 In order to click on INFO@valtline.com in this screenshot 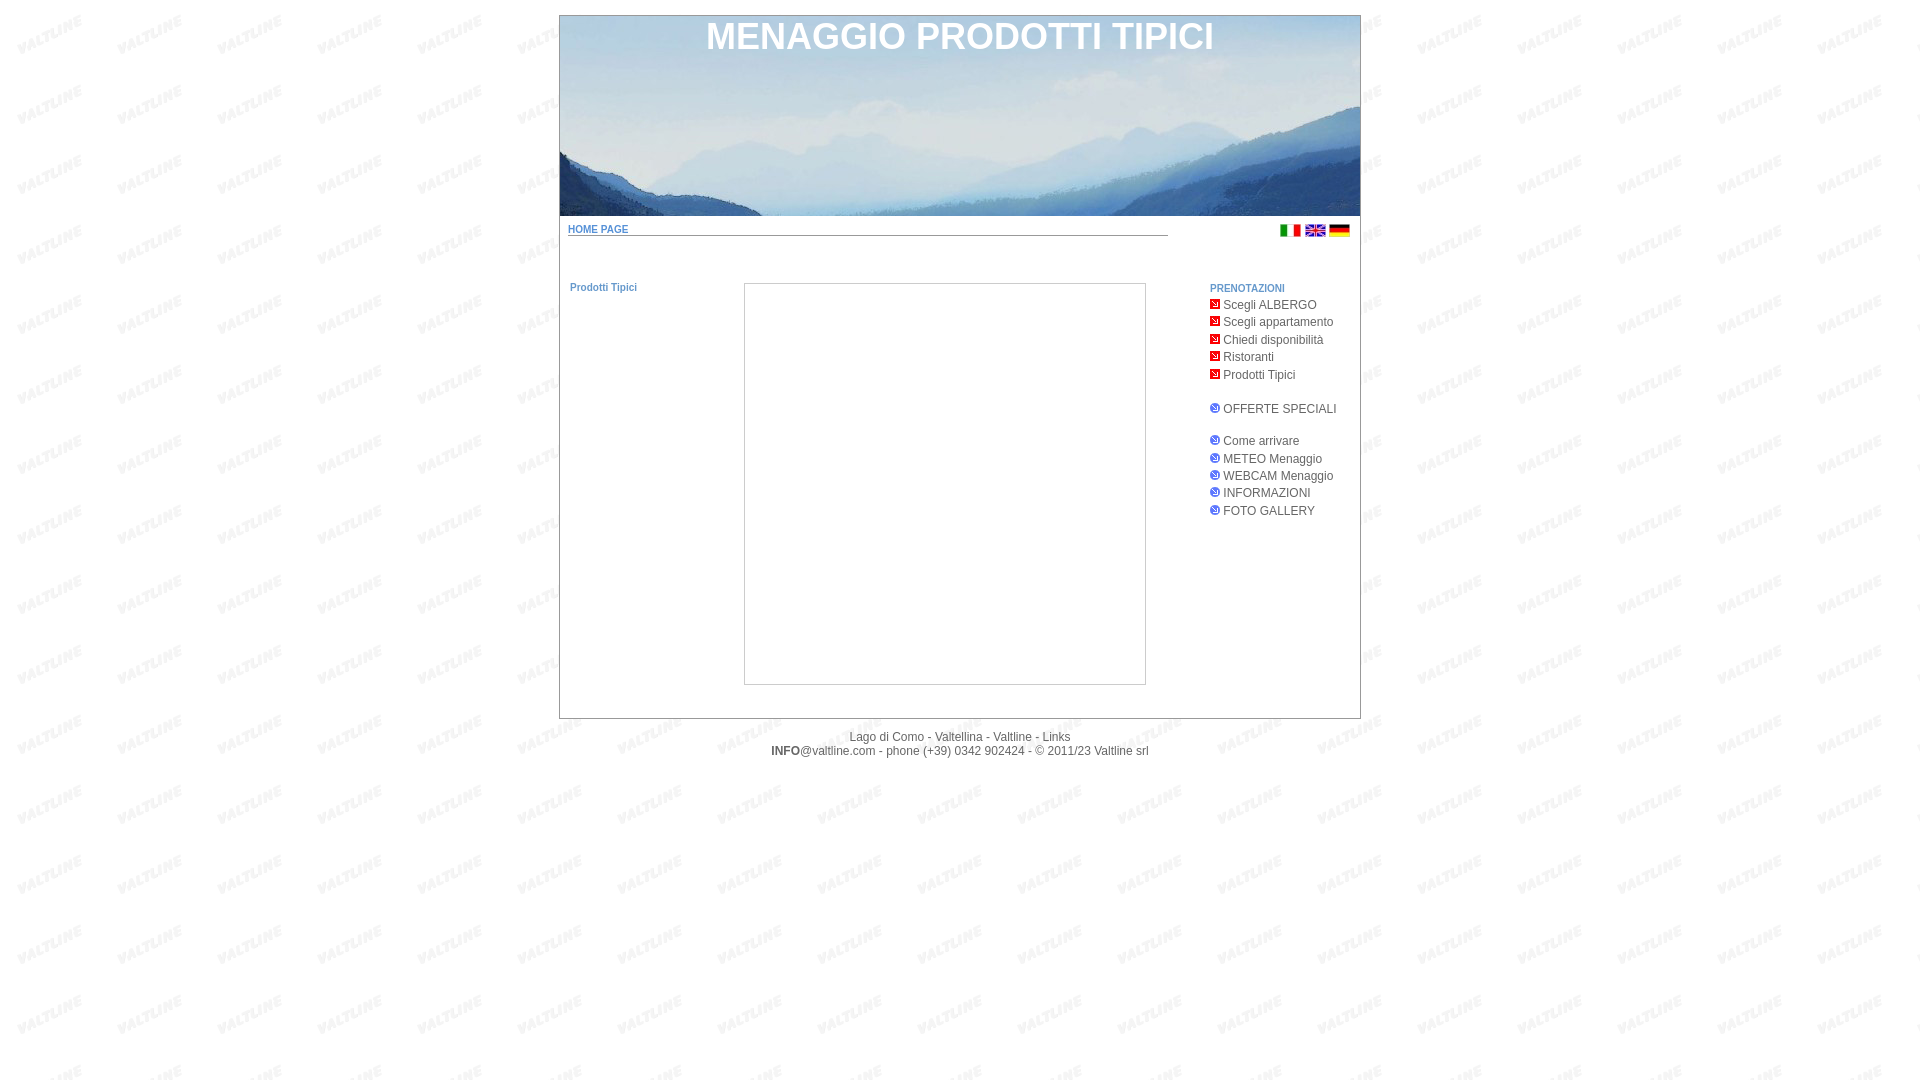, I will do `click(823, 751)`.